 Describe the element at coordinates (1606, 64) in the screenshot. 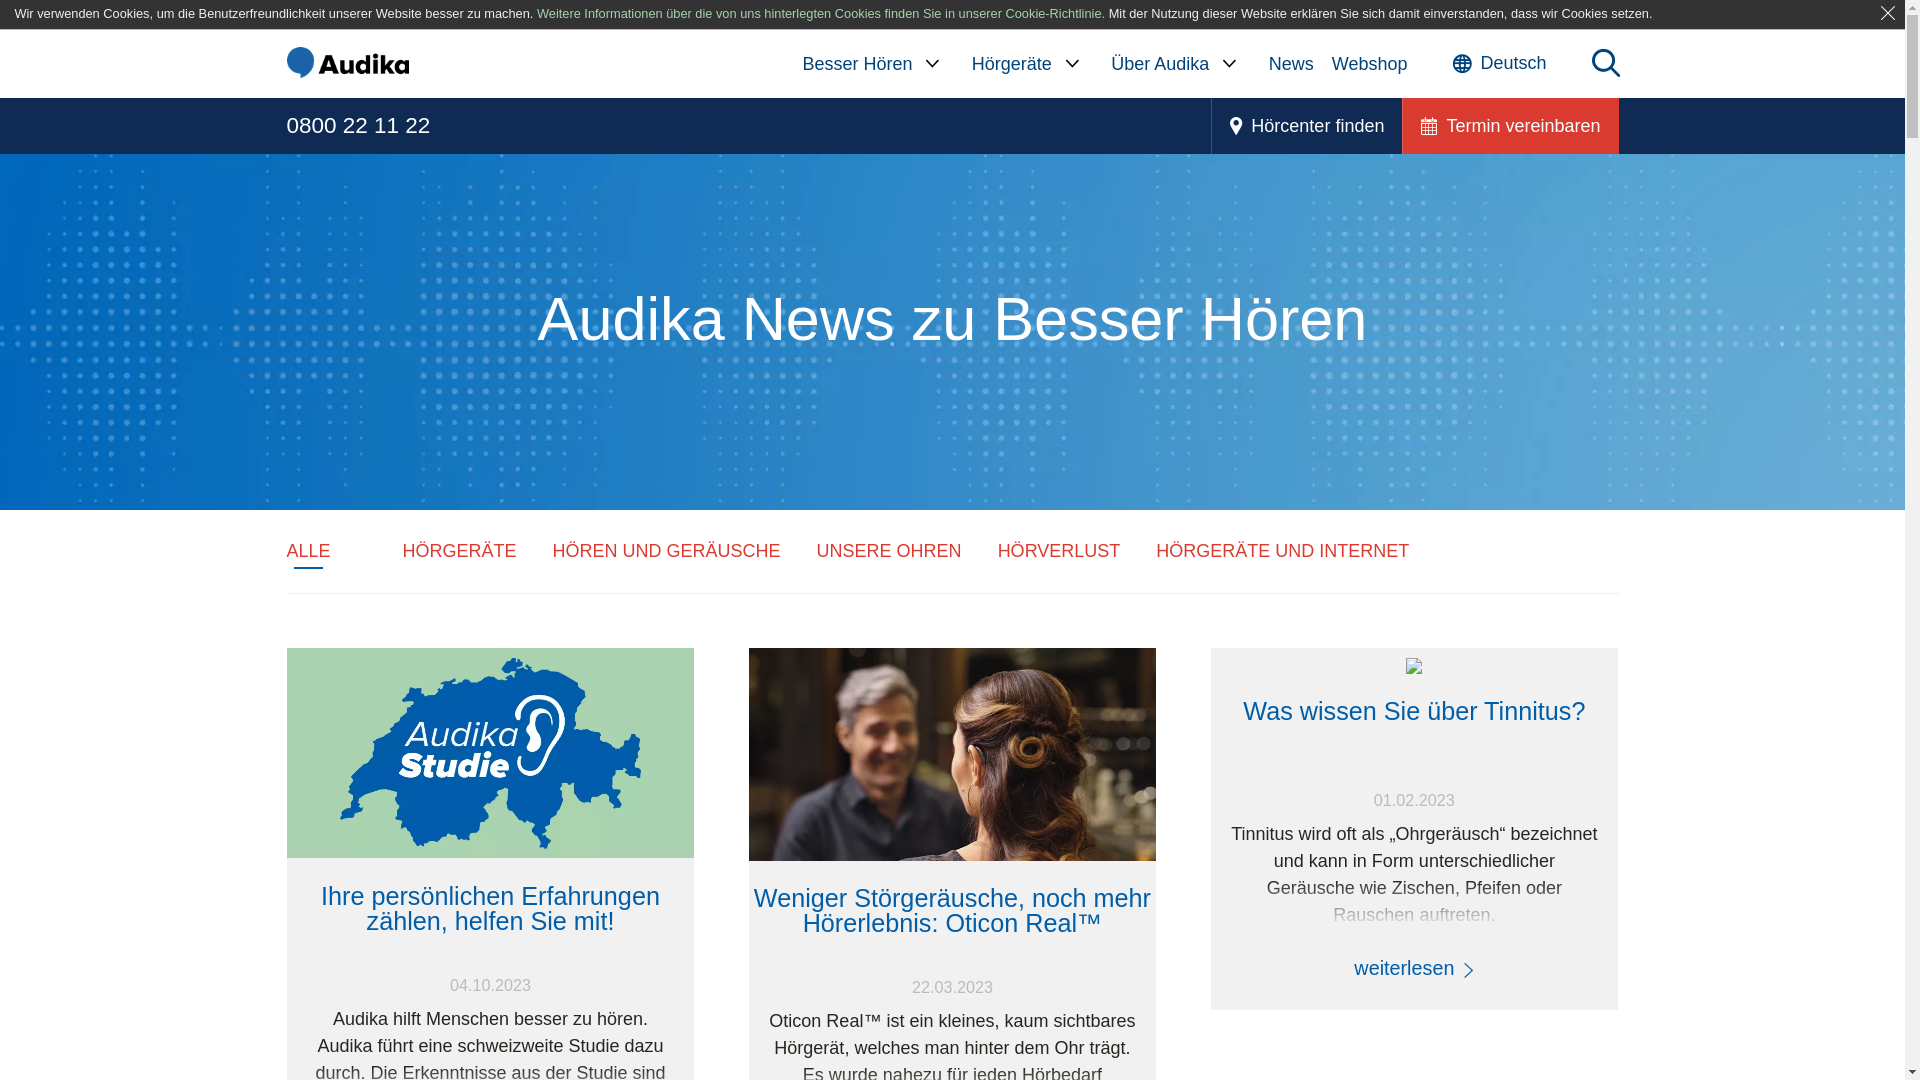

I see `search` at that location.